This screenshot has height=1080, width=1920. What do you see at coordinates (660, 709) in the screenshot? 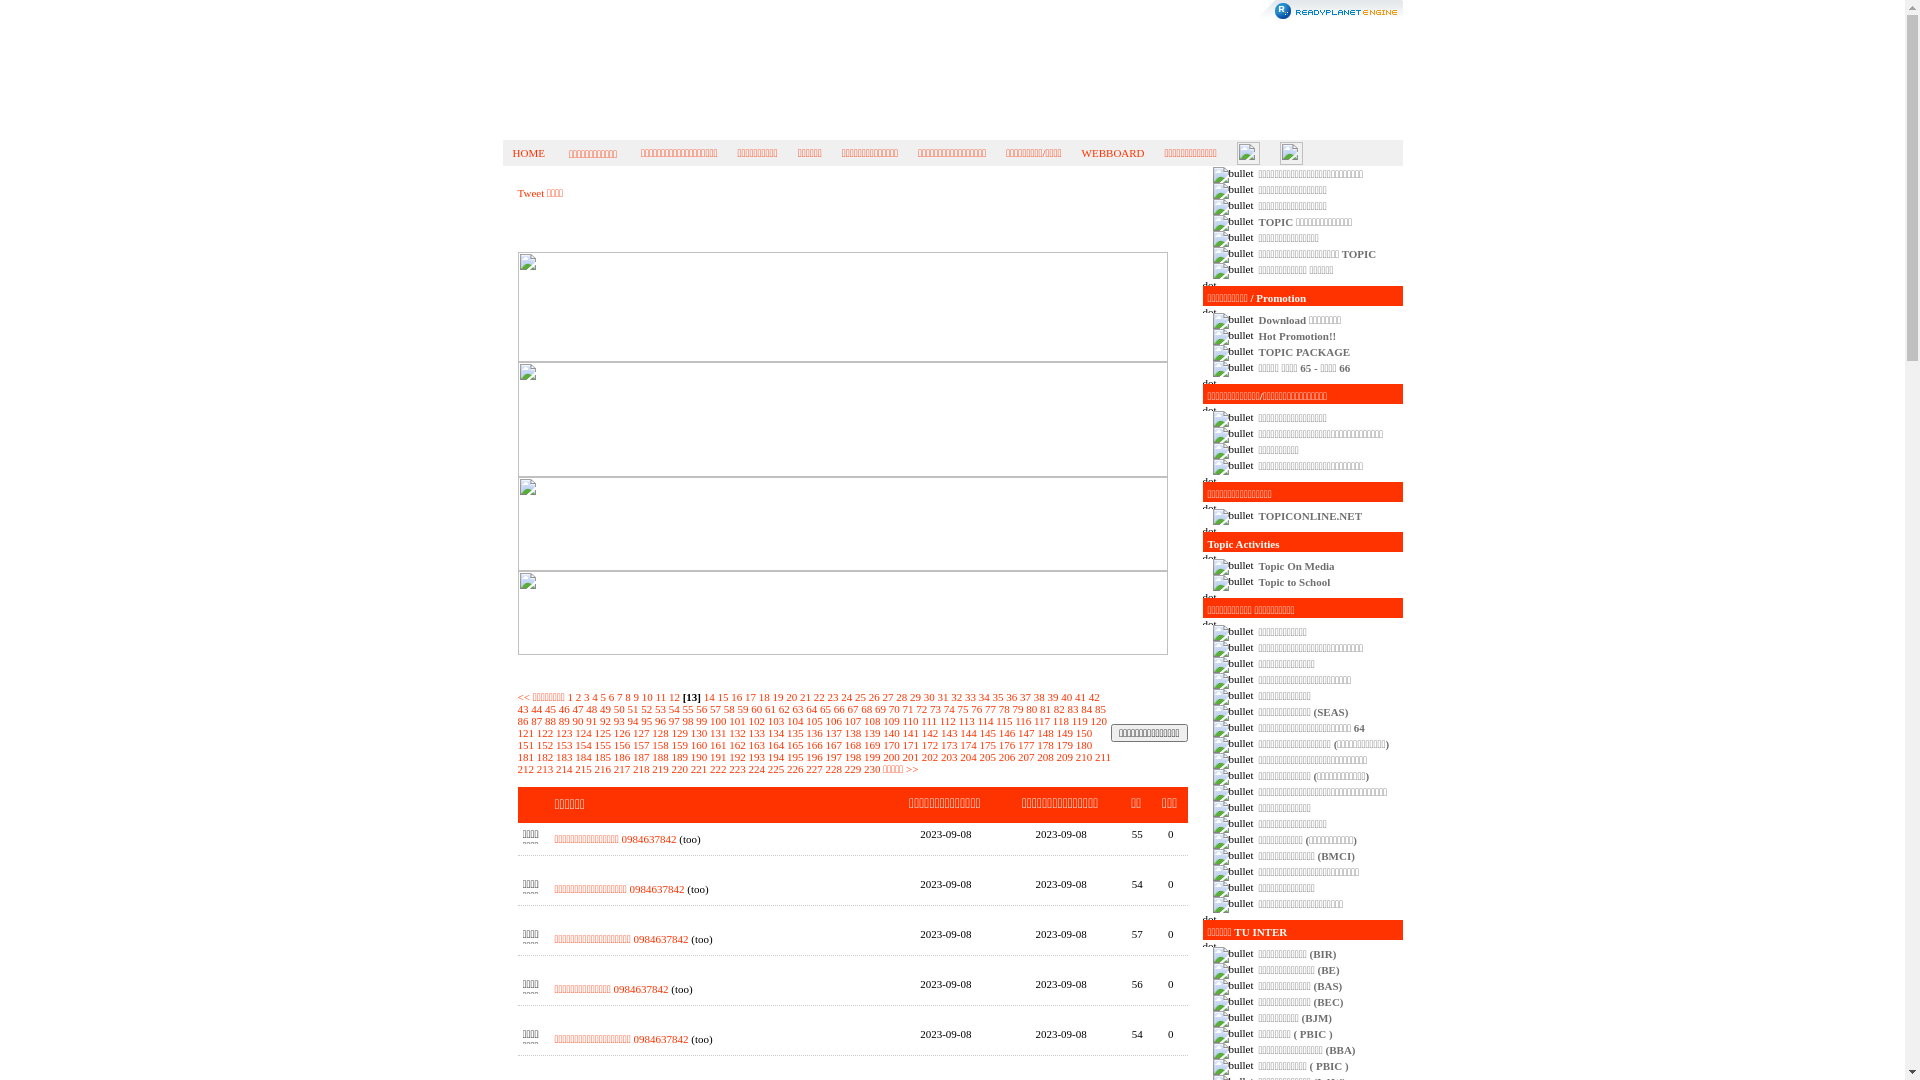
I see `53` at bounding box center [660, 709].